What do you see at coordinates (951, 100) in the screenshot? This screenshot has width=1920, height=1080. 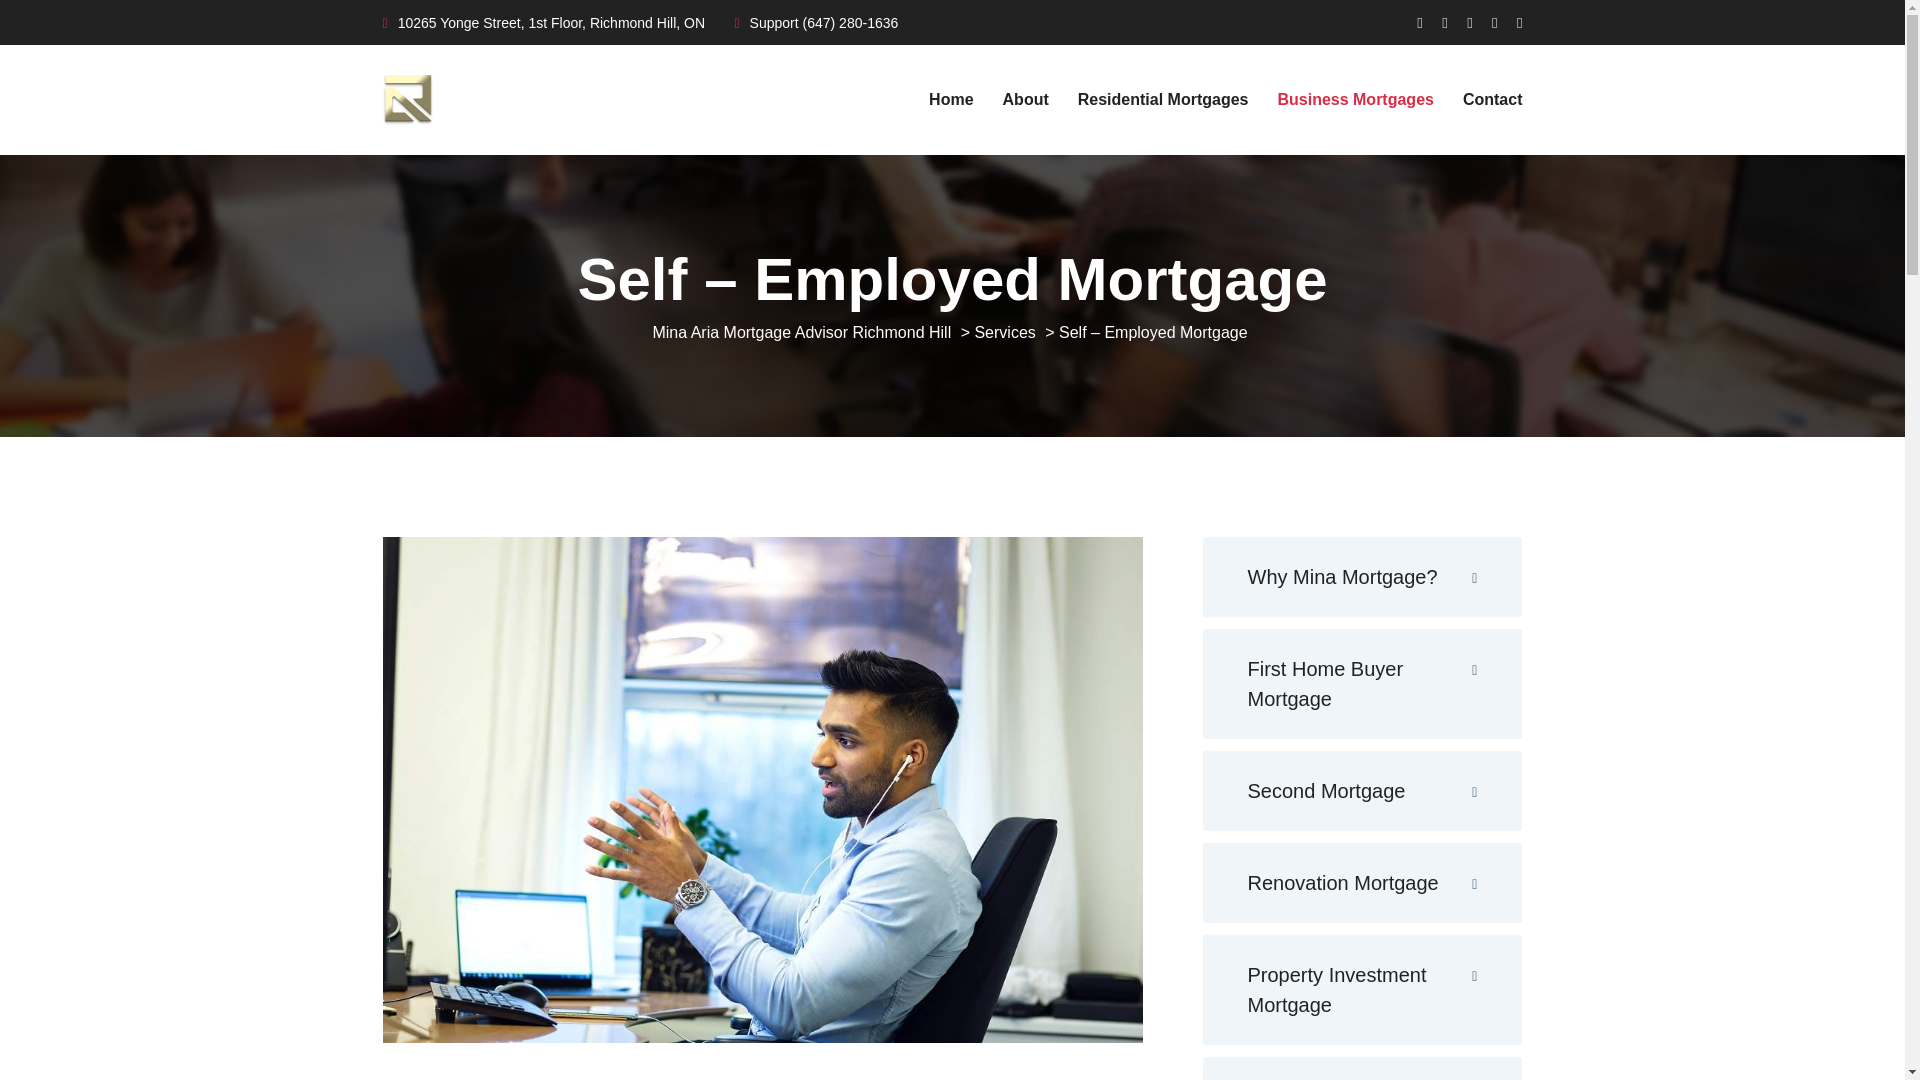 I see `Home` at bounding box center [951, 100].